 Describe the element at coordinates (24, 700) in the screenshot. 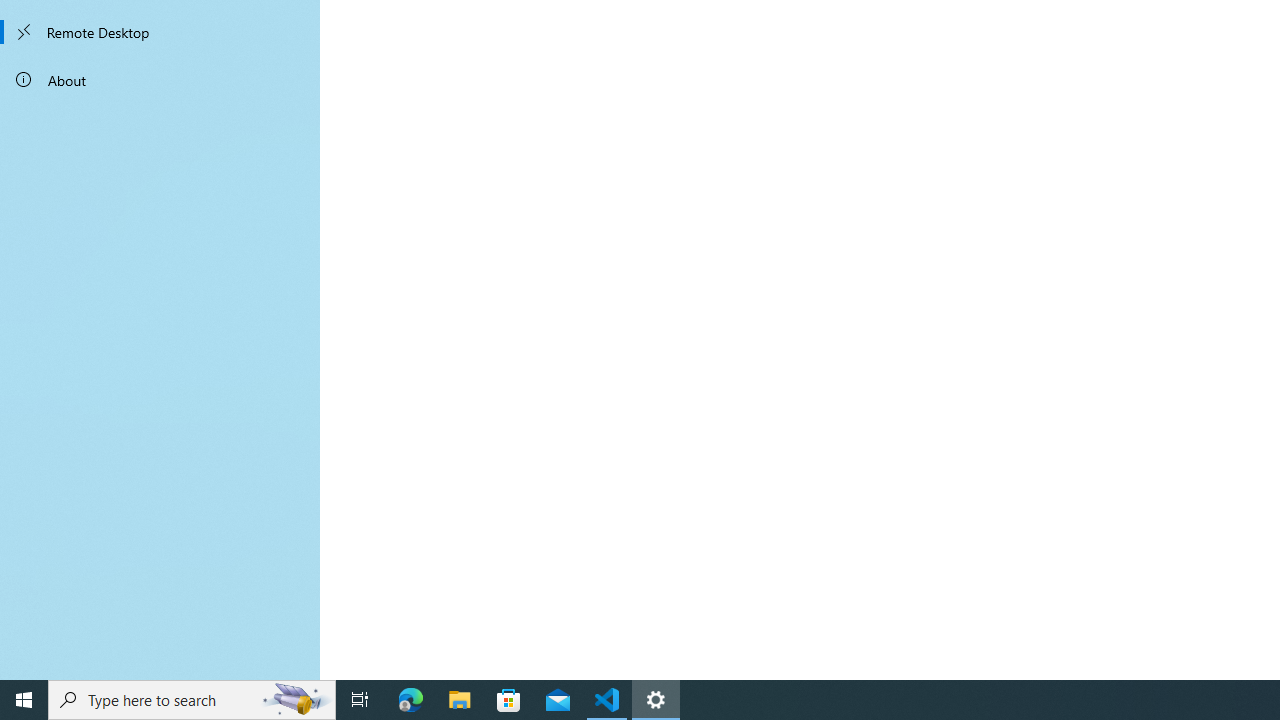

I see `Start` at that location.